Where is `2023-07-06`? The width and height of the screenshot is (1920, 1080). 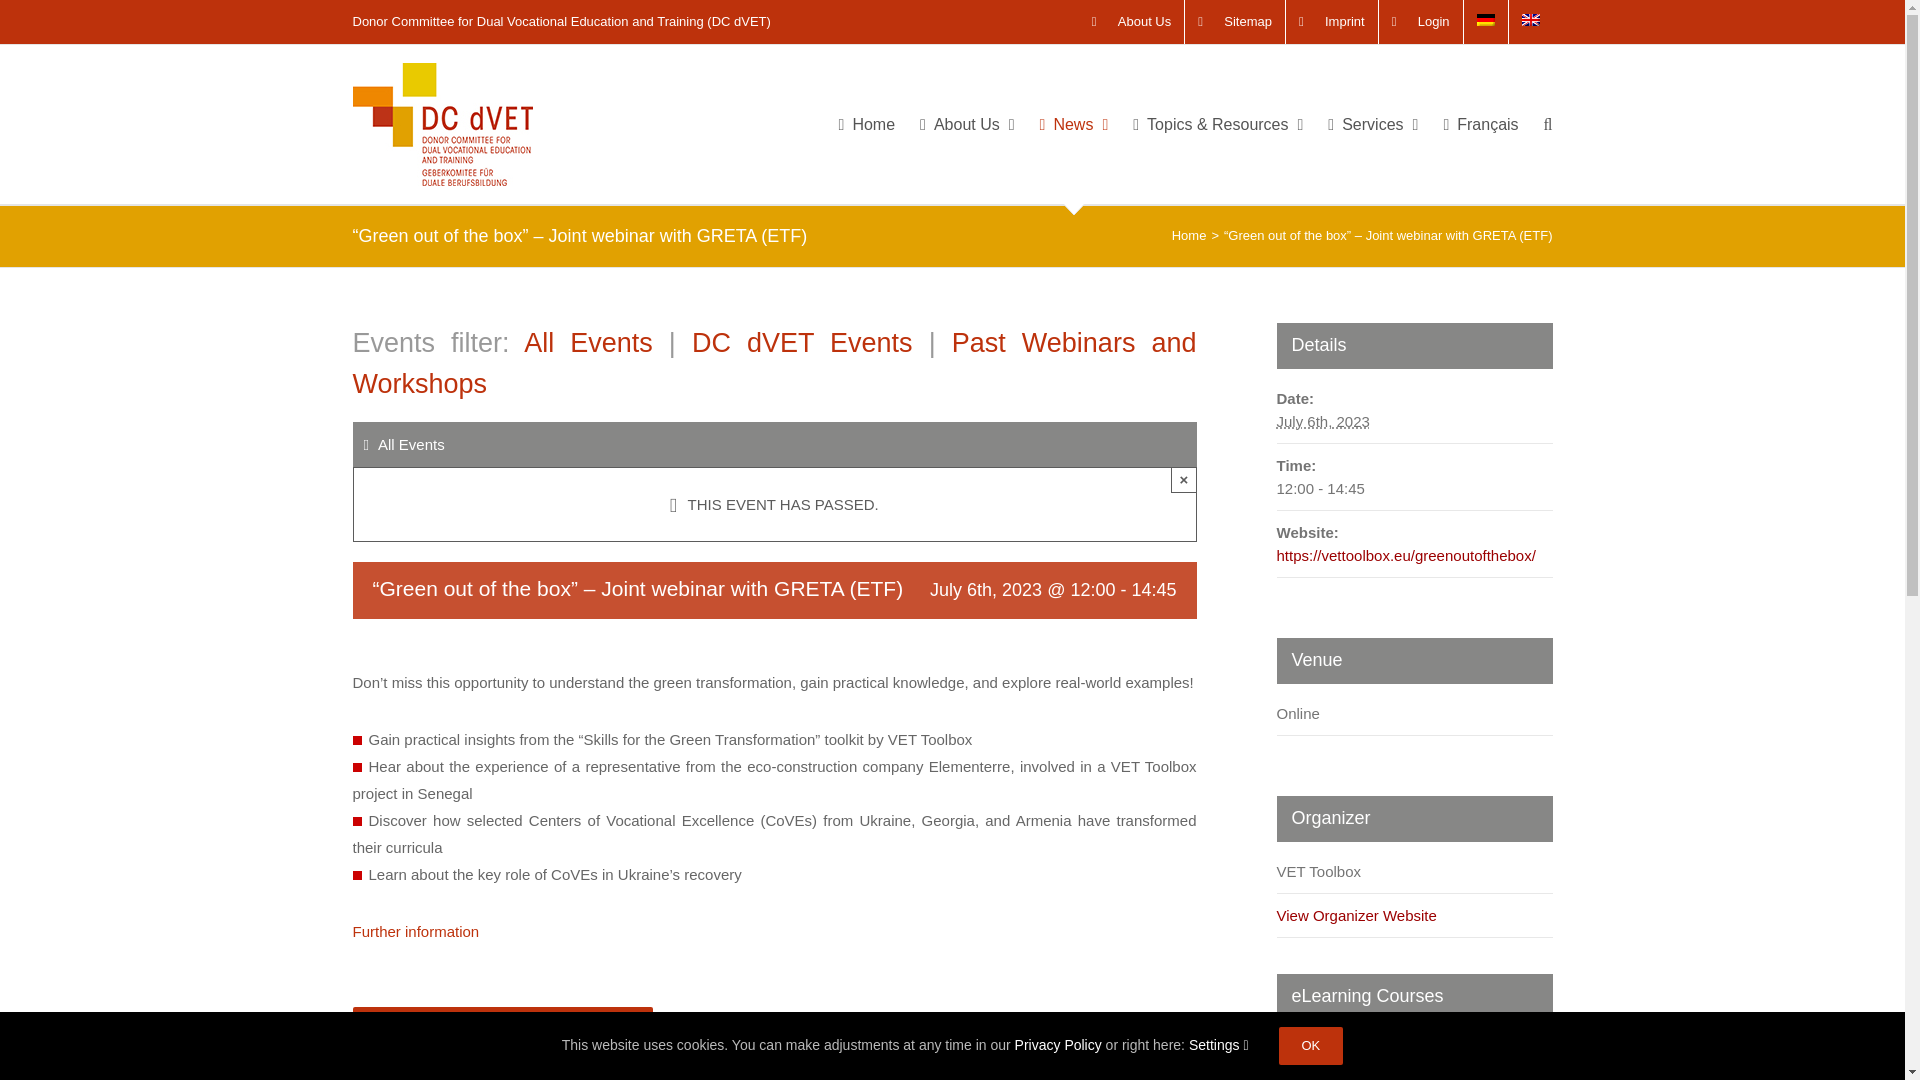 2023-07-06 is located at coordinates (1414, 488).